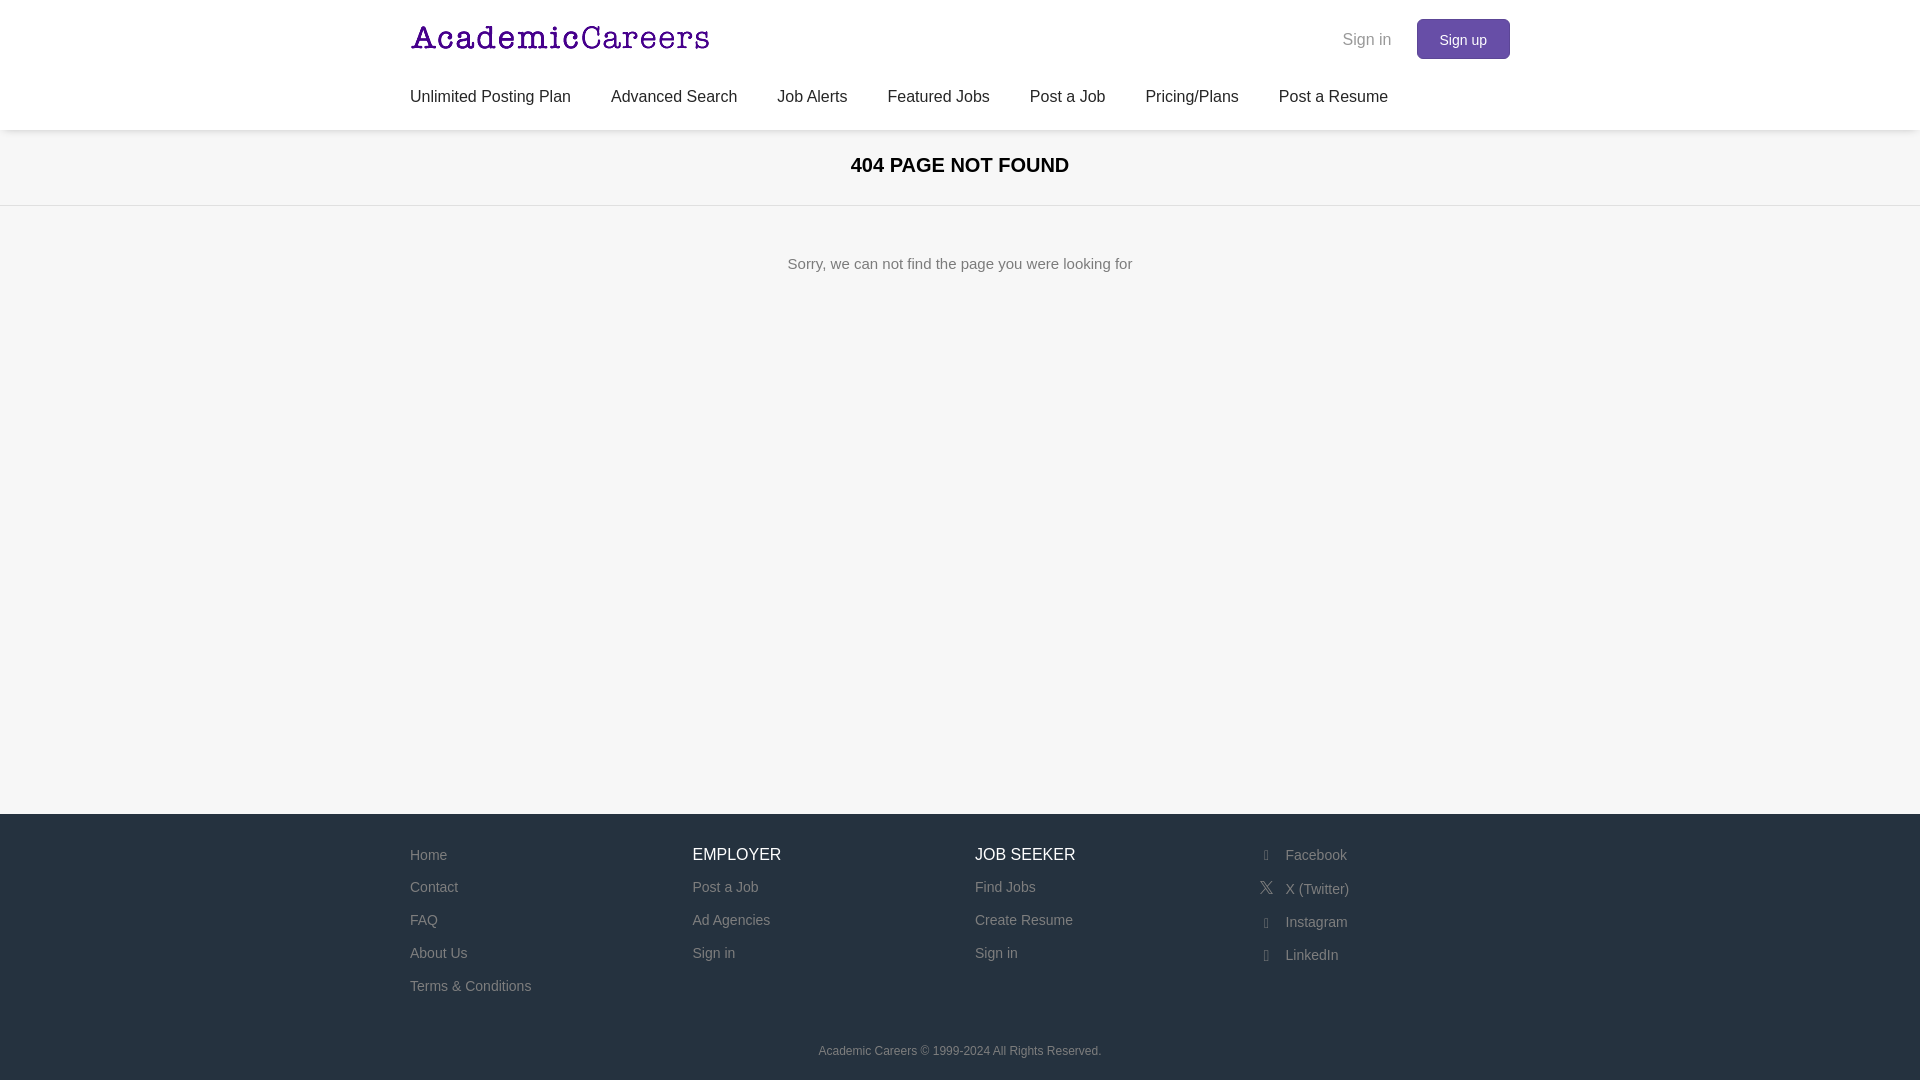 This screenshot has width=1920, height=1080. I want to click on Academic Careers, so click(867, 1051).